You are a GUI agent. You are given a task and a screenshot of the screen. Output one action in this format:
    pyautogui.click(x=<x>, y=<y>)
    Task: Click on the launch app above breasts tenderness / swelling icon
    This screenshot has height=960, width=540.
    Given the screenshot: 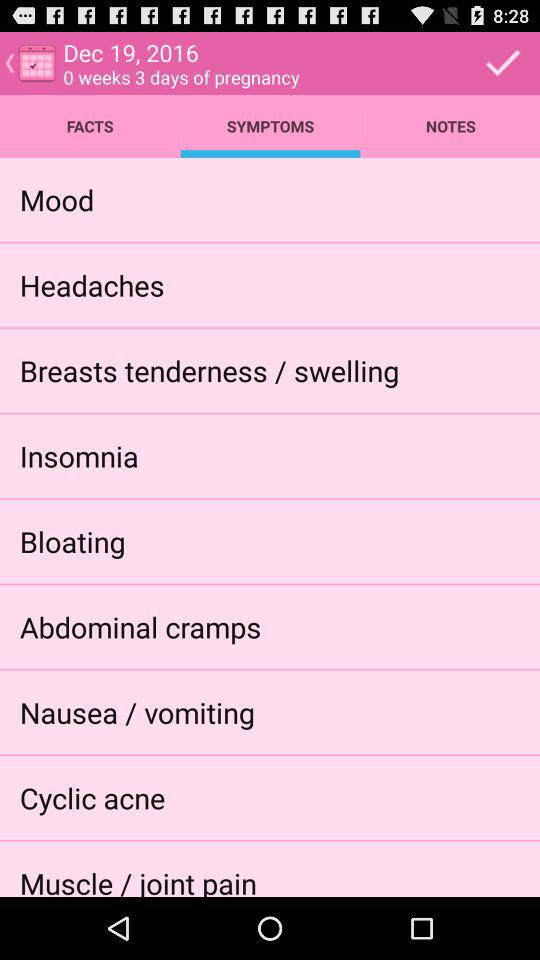 What is the action you would take?
    pyautogui.click(x=92, y=284)
    